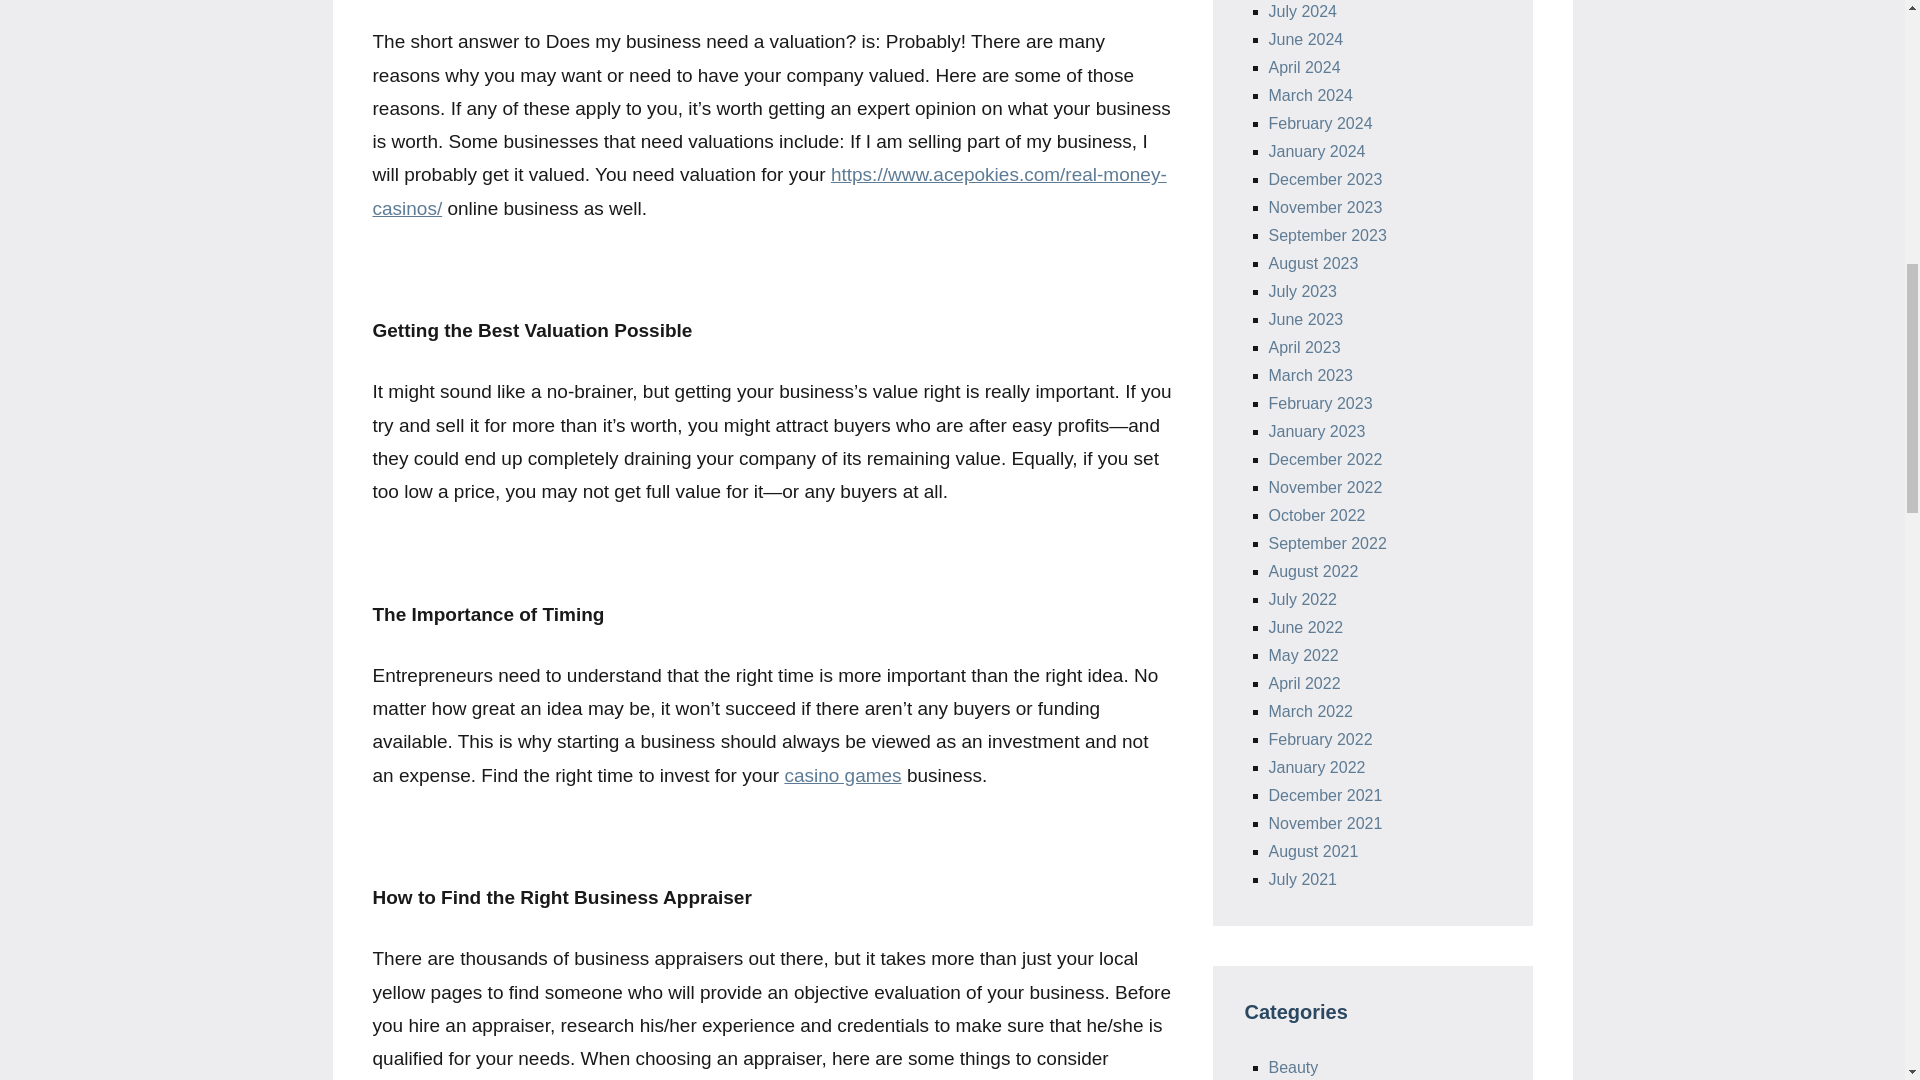  I want to click on December 2022, so click(1324, 459).